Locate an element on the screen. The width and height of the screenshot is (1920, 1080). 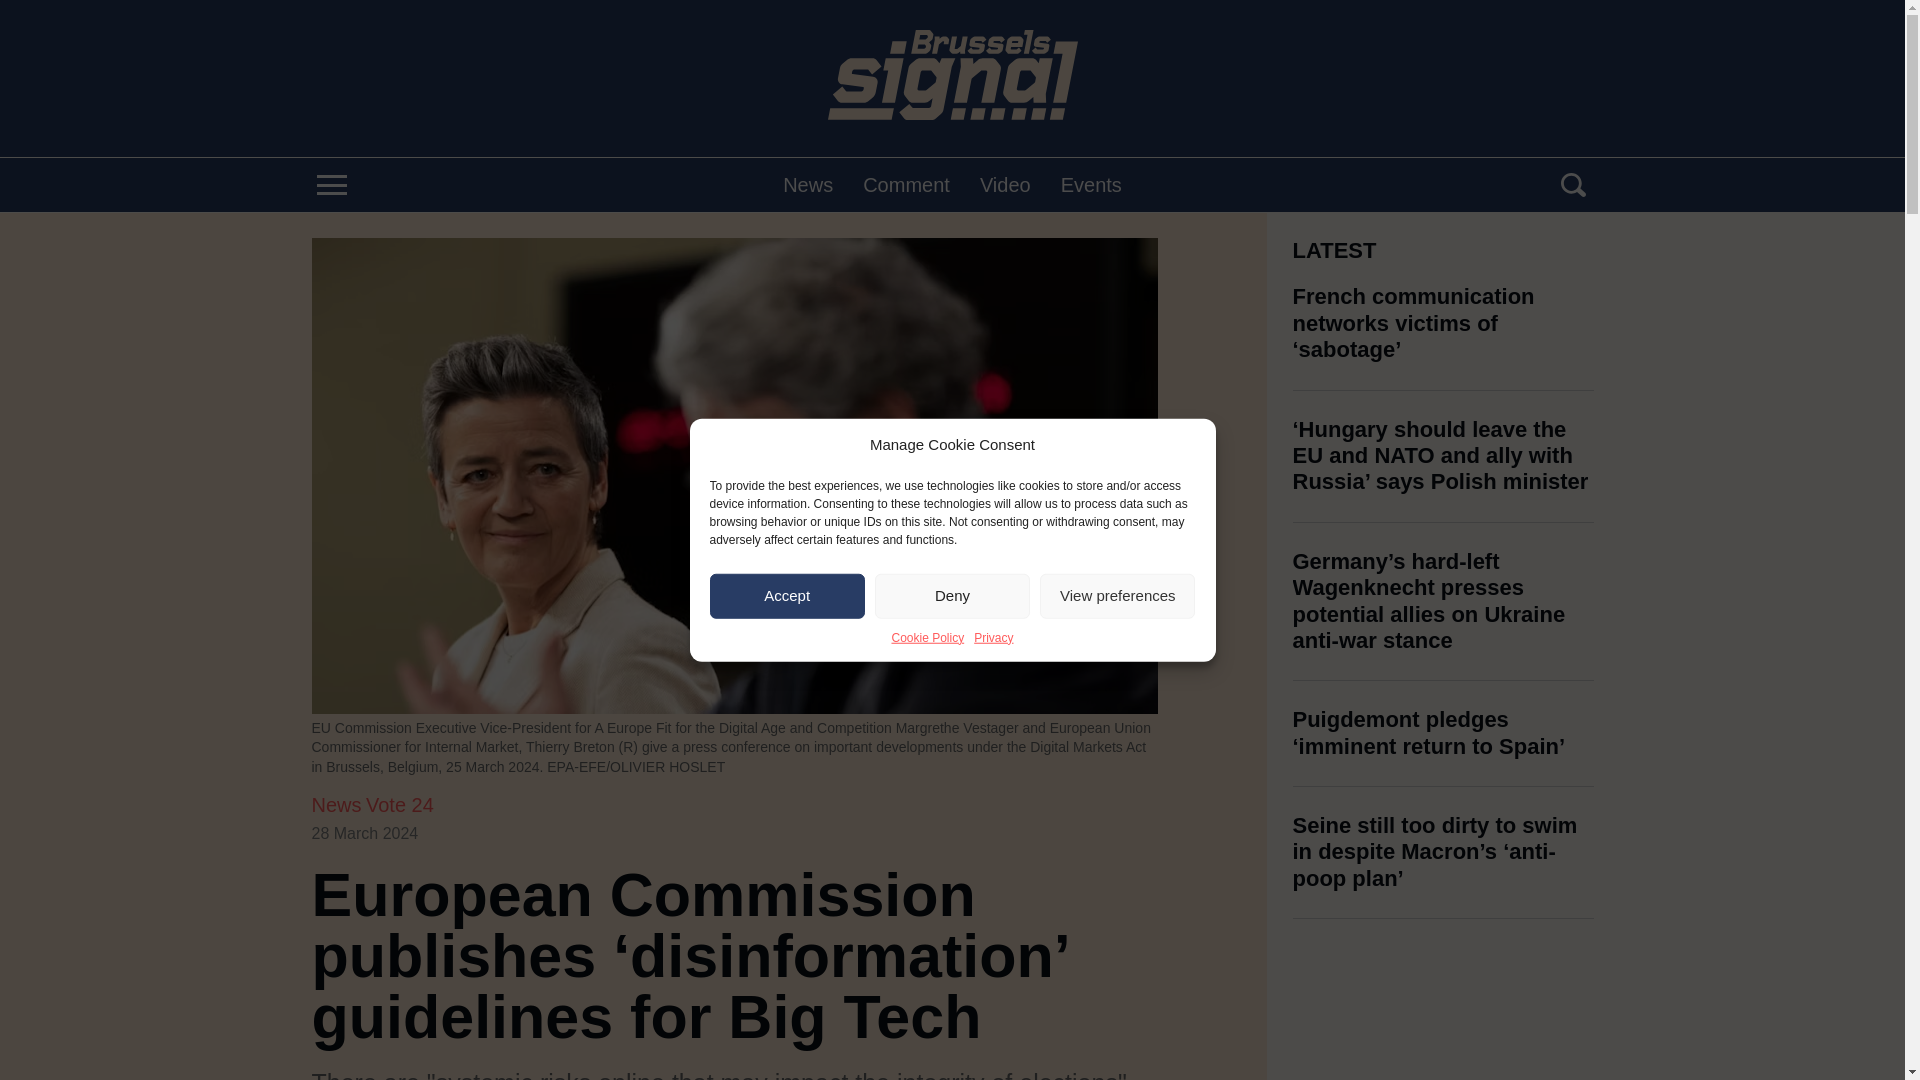
Vote 24 is located at coordinates (400, 804).